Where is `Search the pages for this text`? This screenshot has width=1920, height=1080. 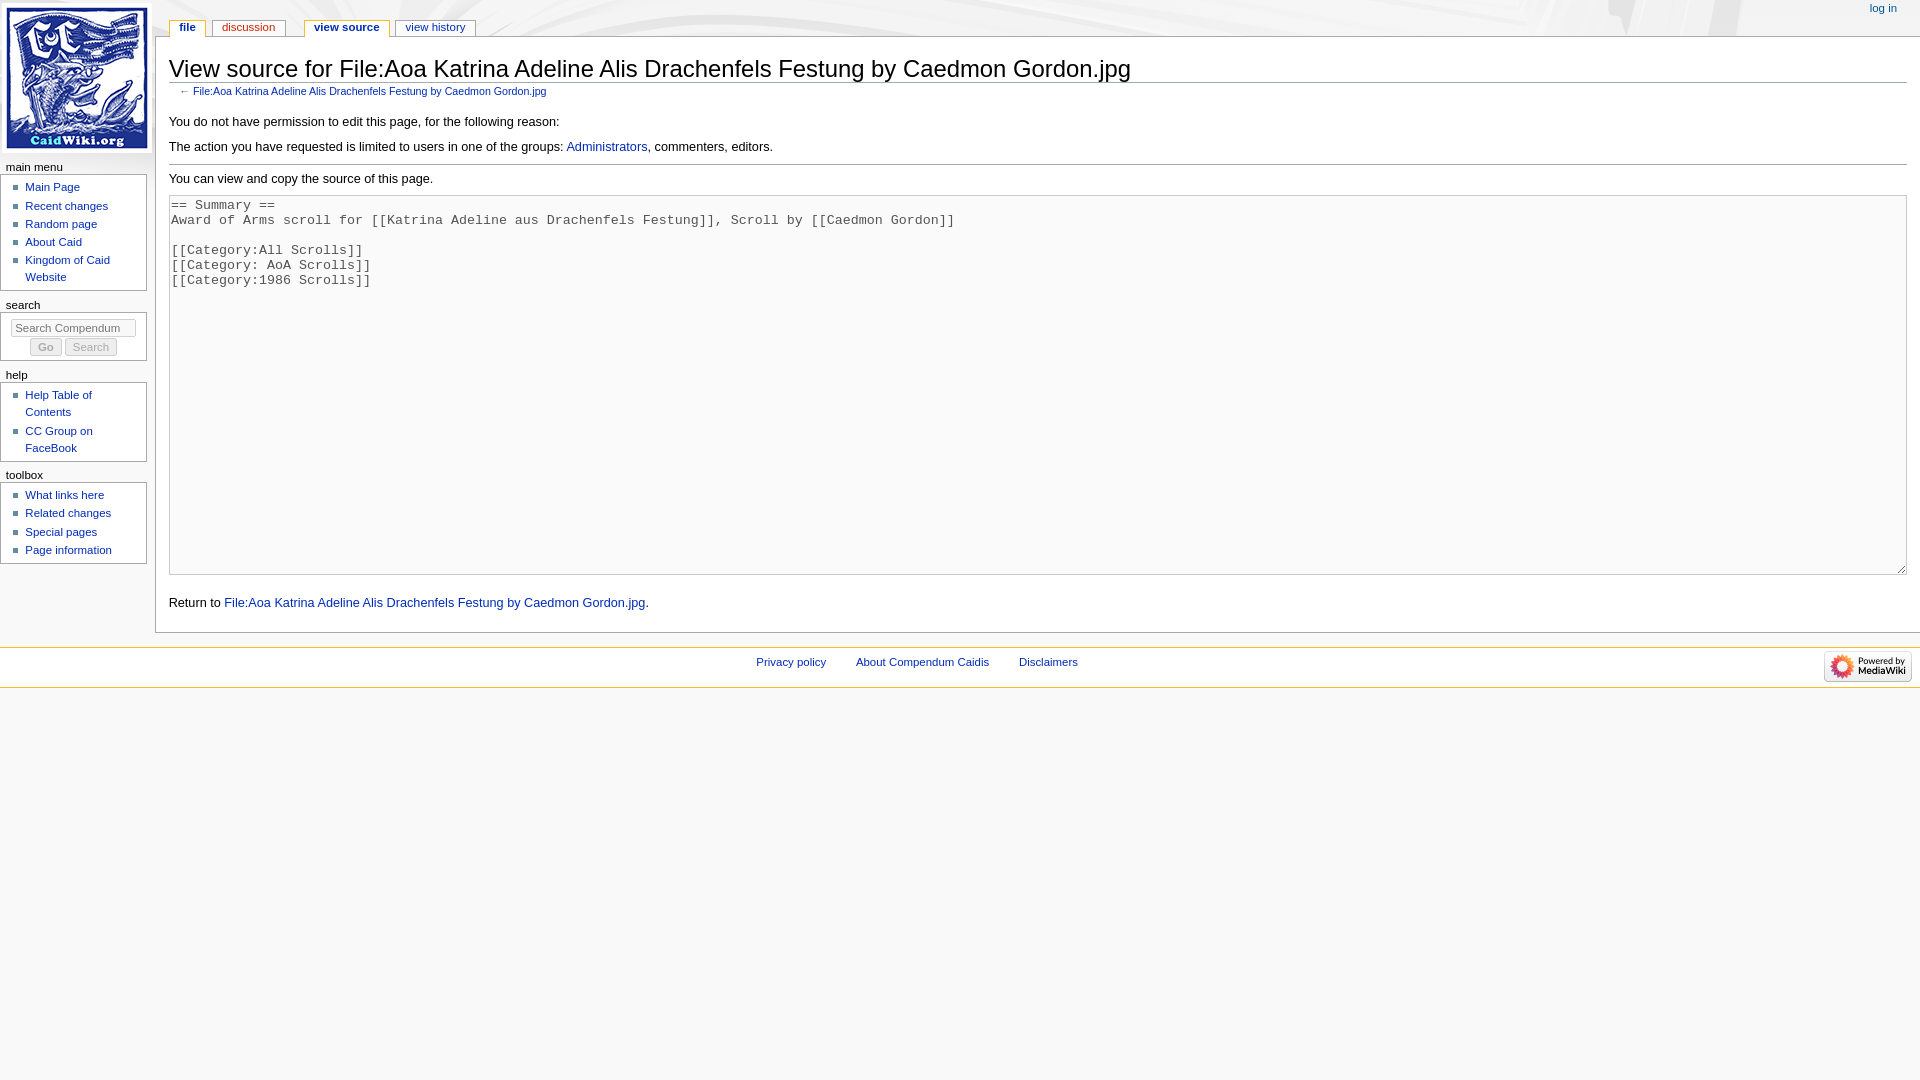
Search the pages for this text is located at coordinates (91, 347).